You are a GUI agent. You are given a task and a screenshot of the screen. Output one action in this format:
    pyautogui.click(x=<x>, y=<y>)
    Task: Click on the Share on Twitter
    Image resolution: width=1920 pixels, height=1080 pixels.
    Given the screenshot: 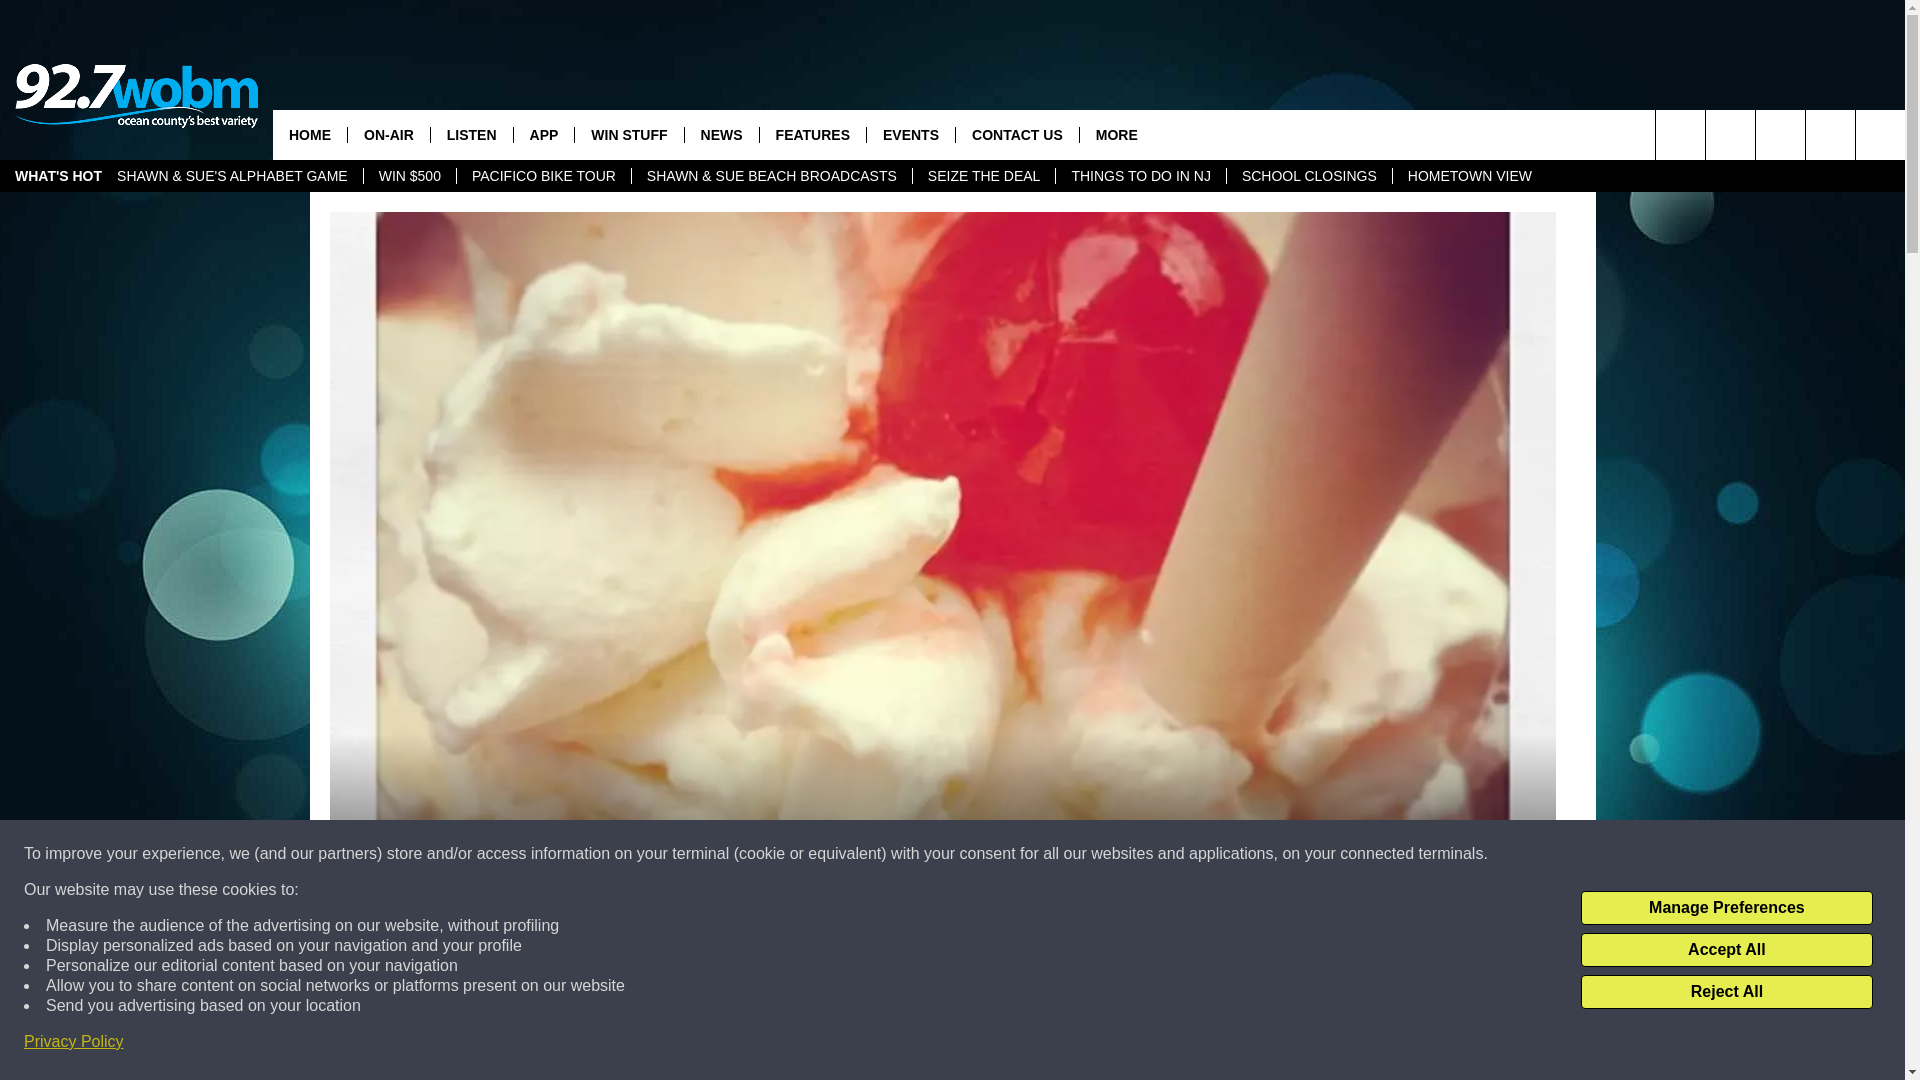 What is the action you would take?
    pyautogui.click(x=1202, y=1044)
    